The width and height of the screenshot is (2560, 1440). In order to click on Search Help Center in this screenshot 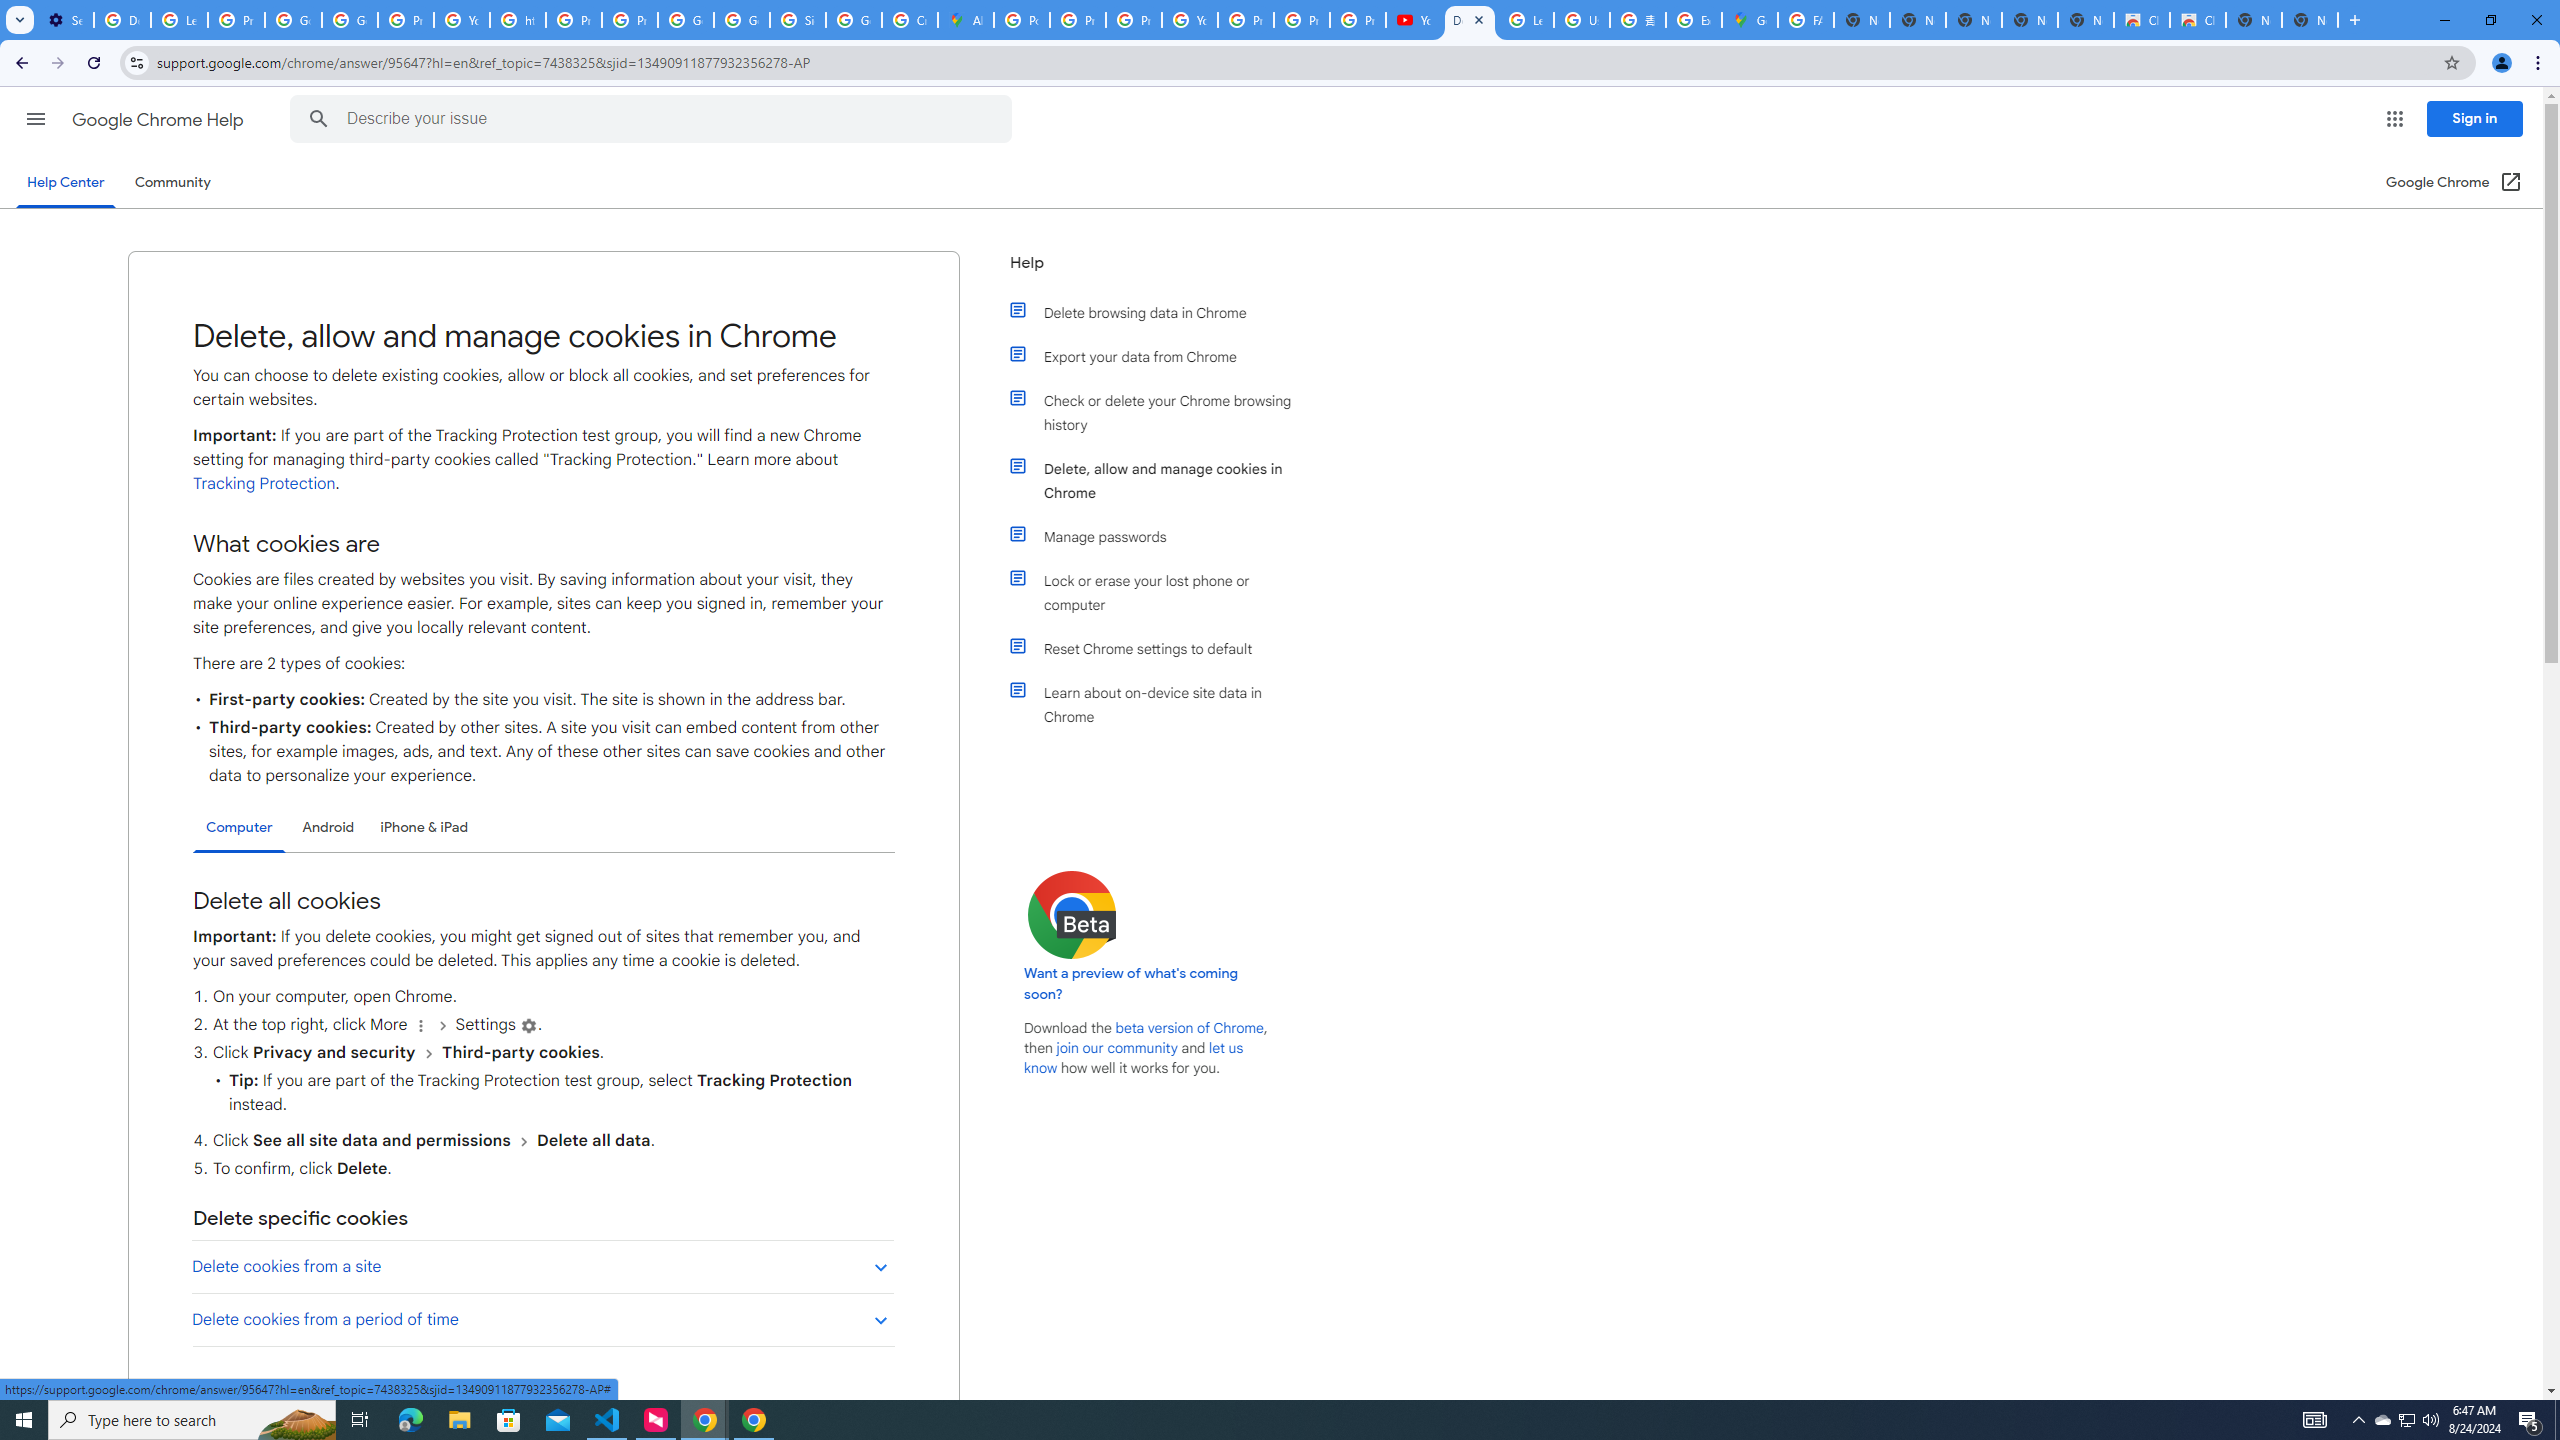, I will do `click(318, 119)`.